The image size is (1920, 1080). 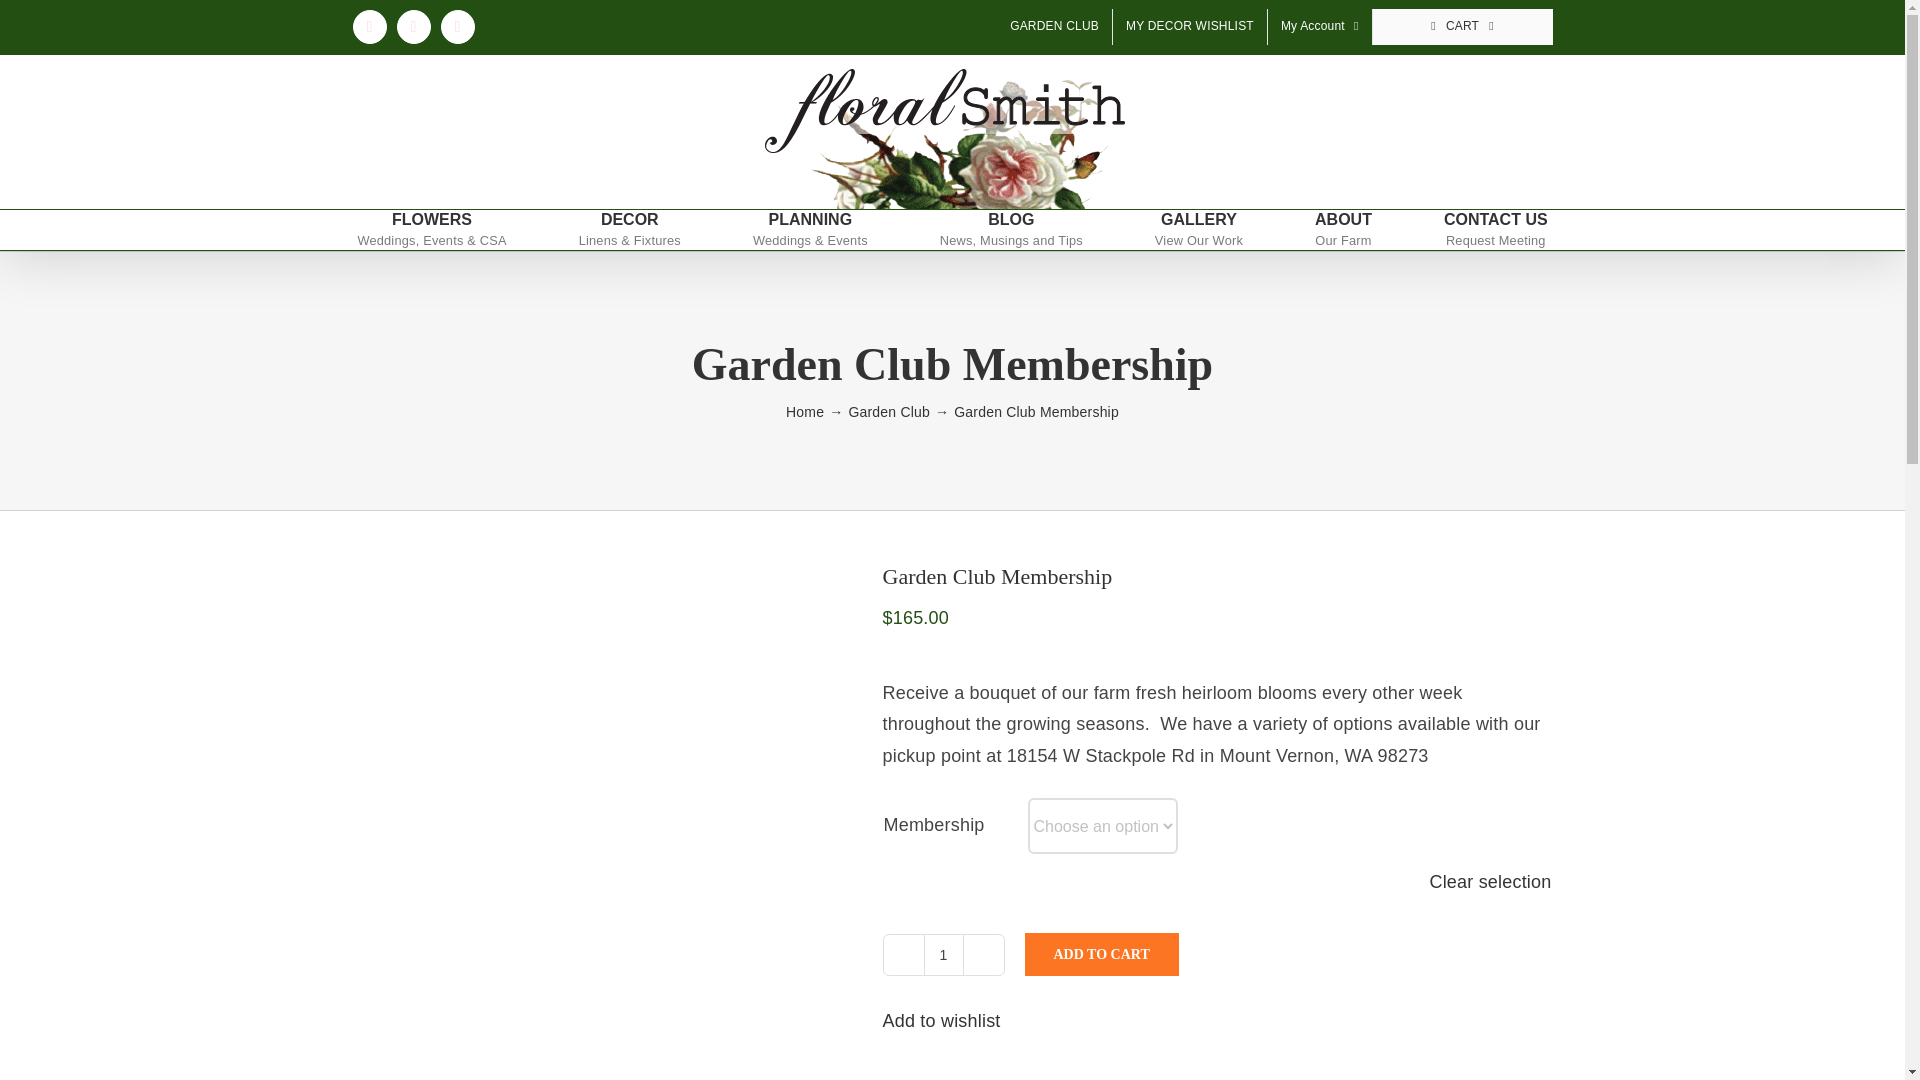 I want to click on Instagram, so click(x=412, y=26).